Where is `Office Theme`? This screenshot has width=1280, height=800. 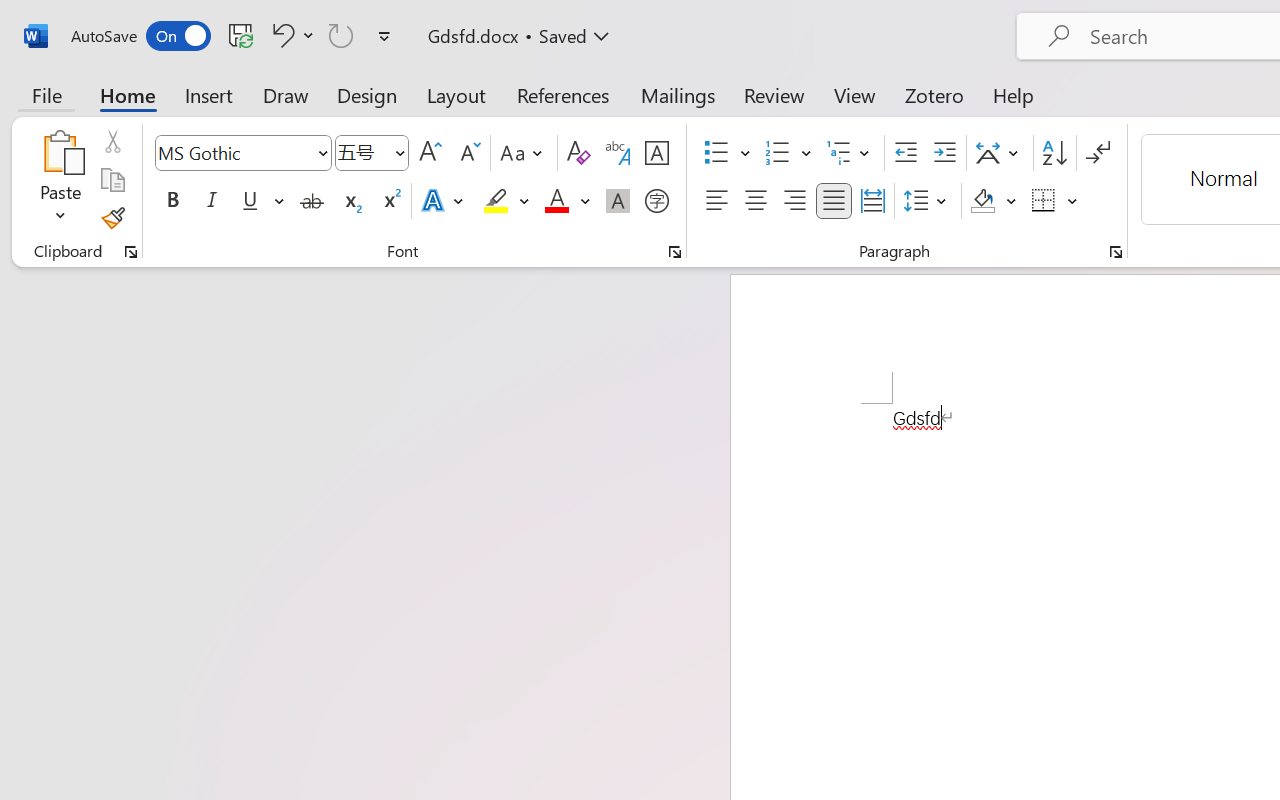 Office Theme is located at coordinates (370, 480).